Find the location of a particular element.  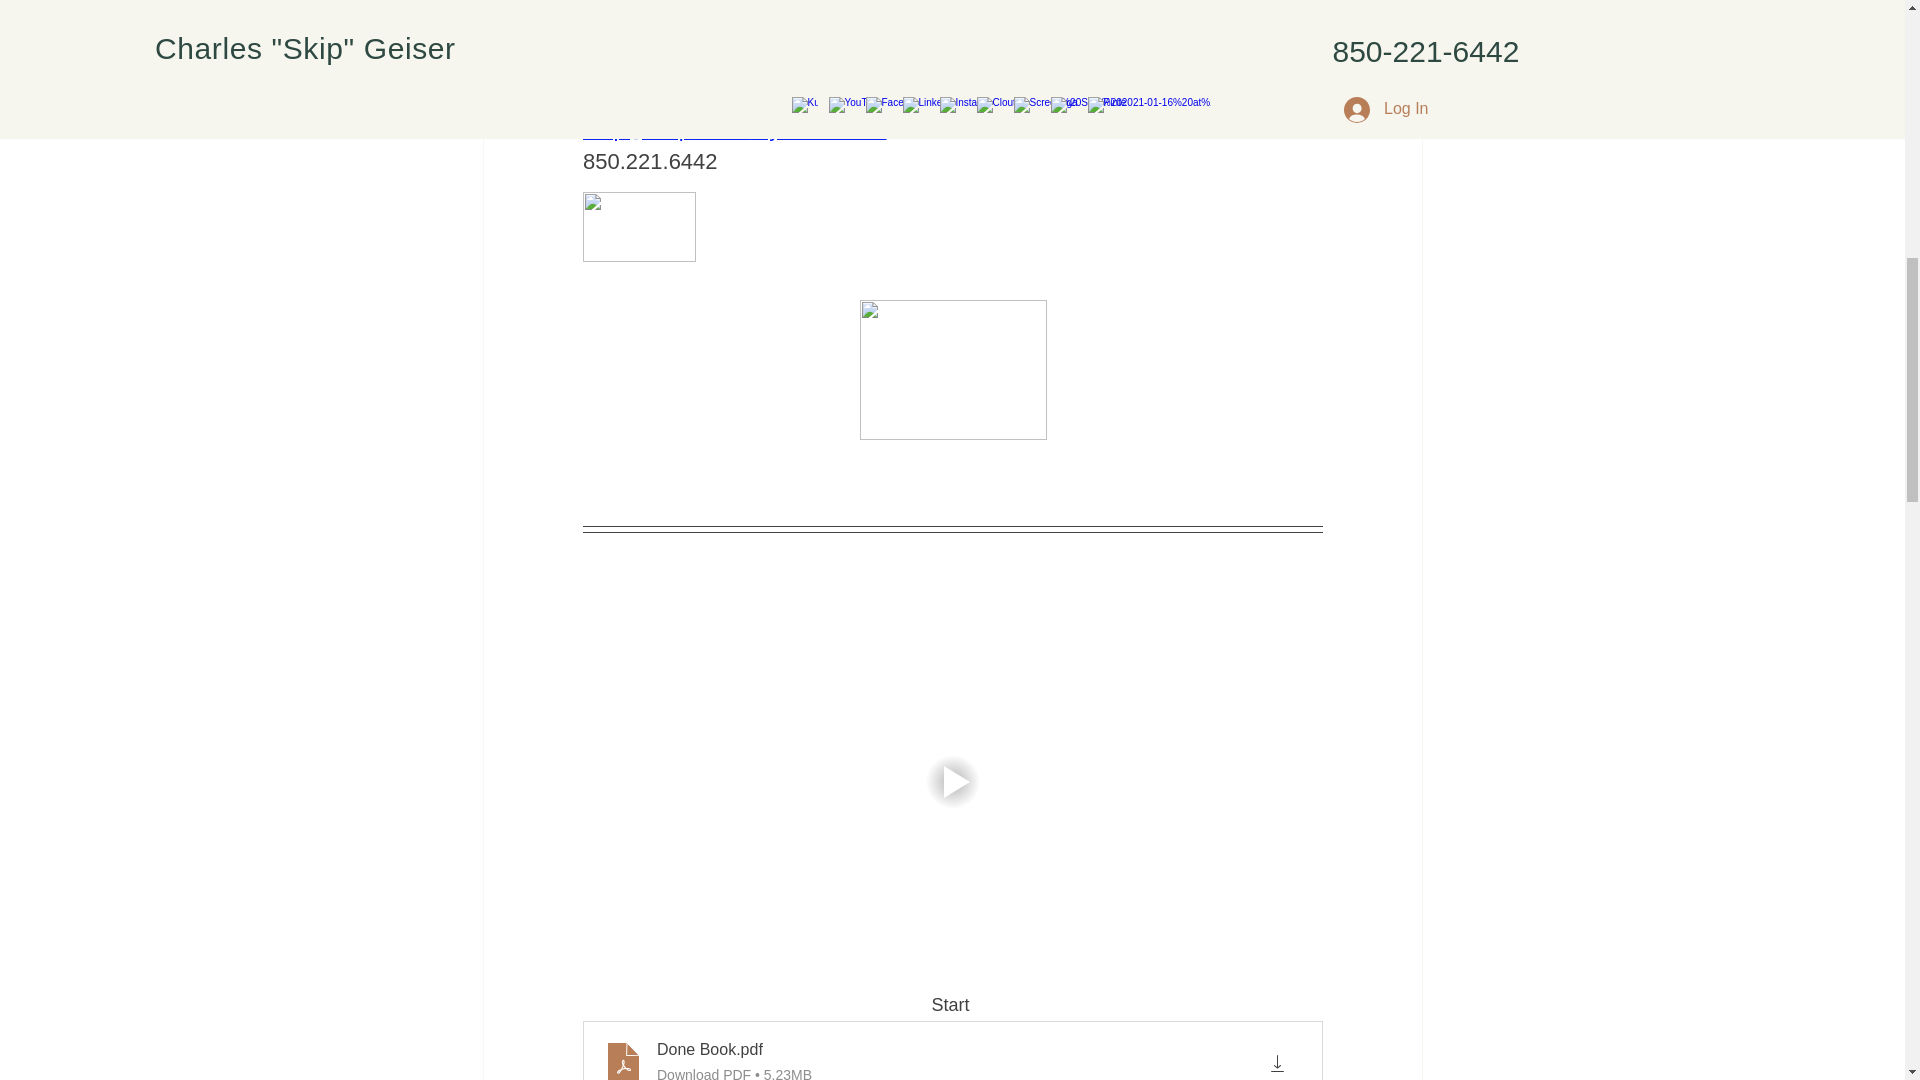

MyHome.com is located at coordinates (818, 128).